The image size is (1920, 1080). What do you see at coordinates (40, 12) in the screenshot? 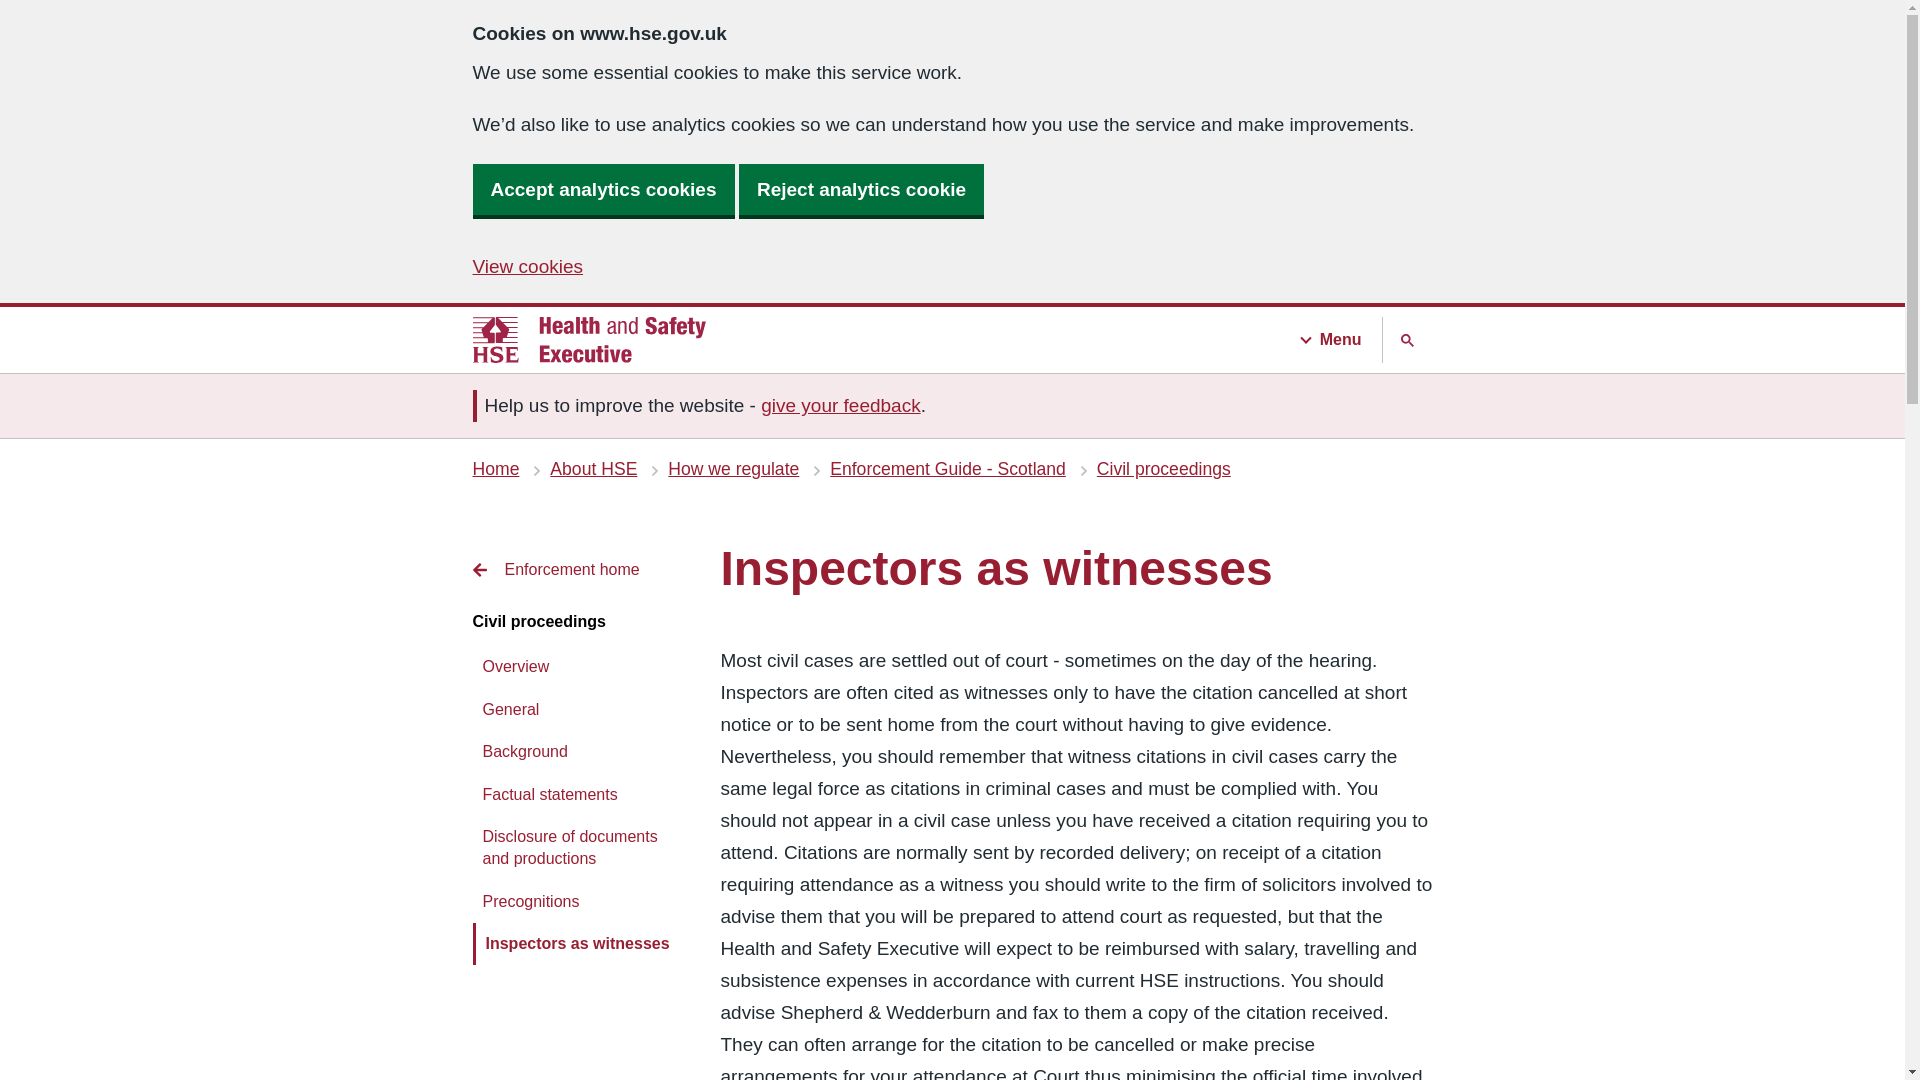
I see `Skip to content` at bounding box center [40, 12].